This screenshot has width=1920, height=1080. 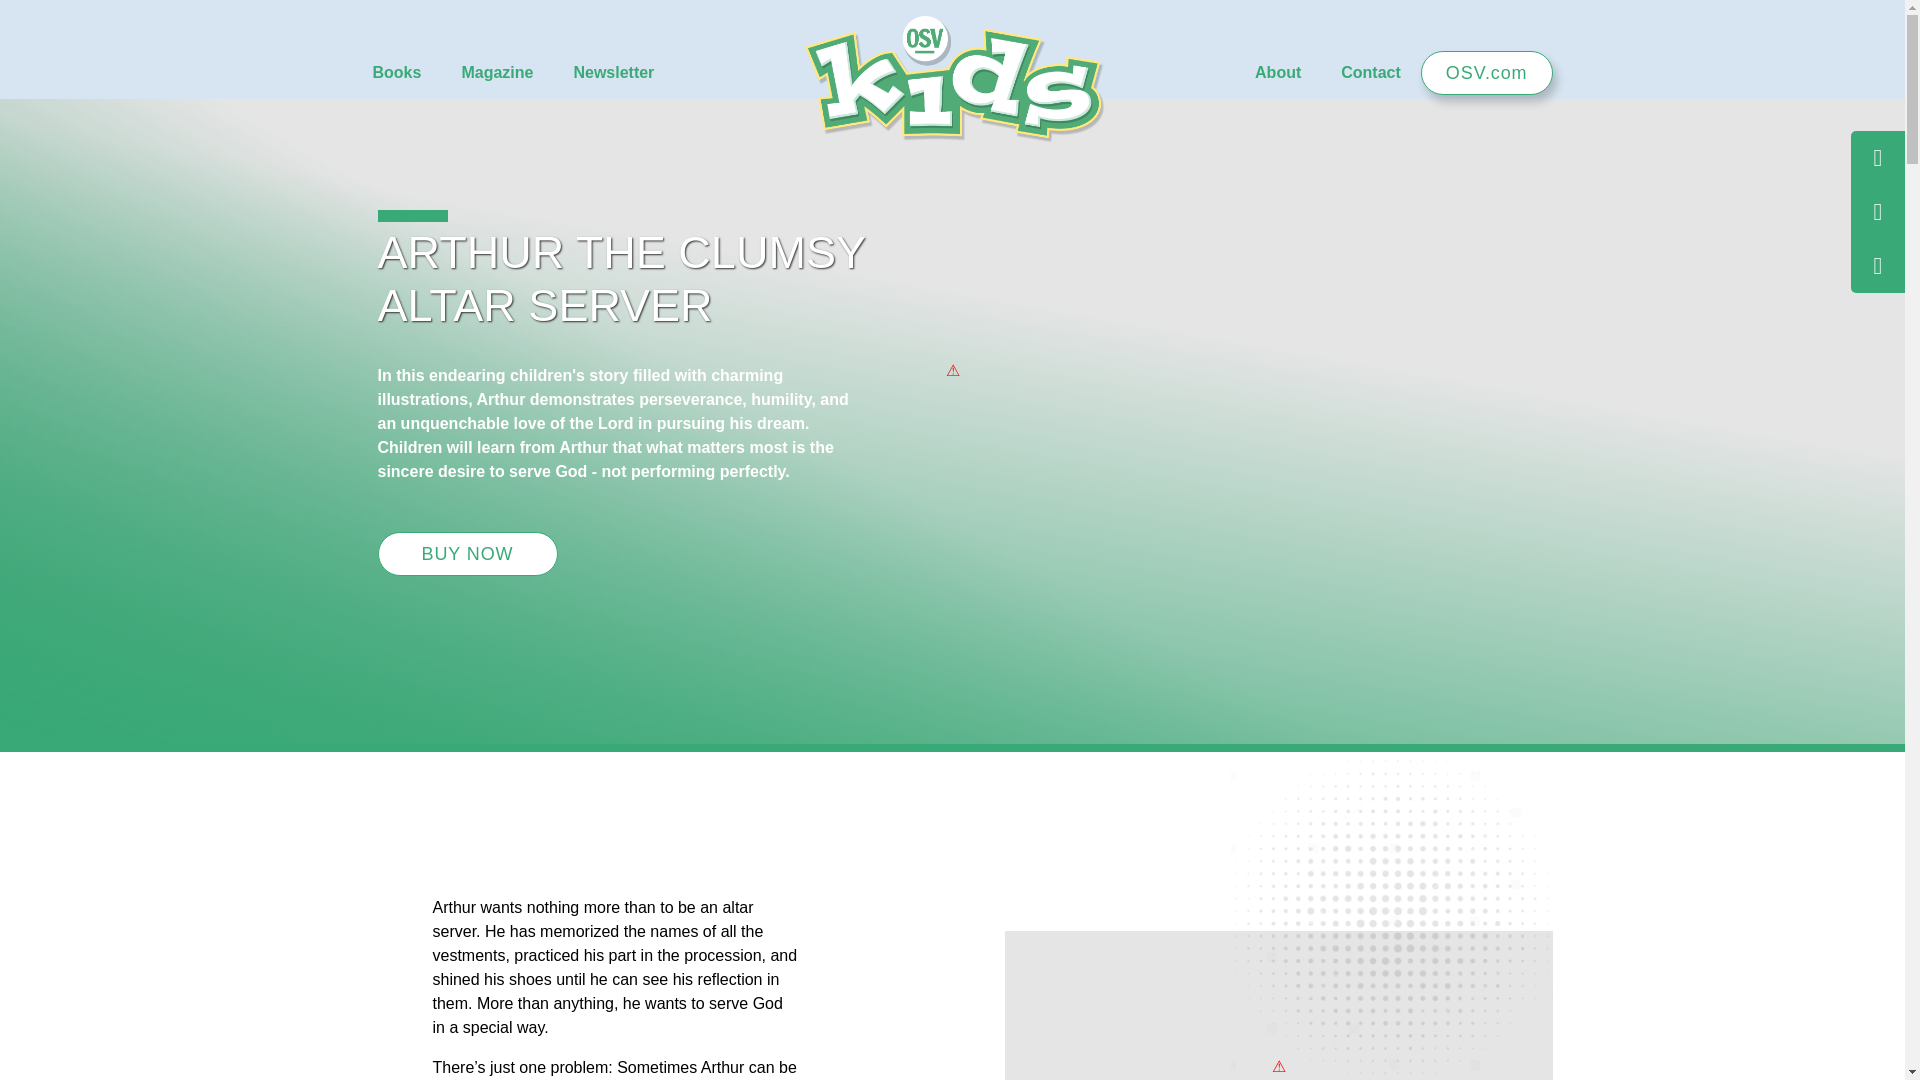 What do you see at coordinates (1277, 73) in the screenshot?
I see `About` at bounding box center [1277, 73].